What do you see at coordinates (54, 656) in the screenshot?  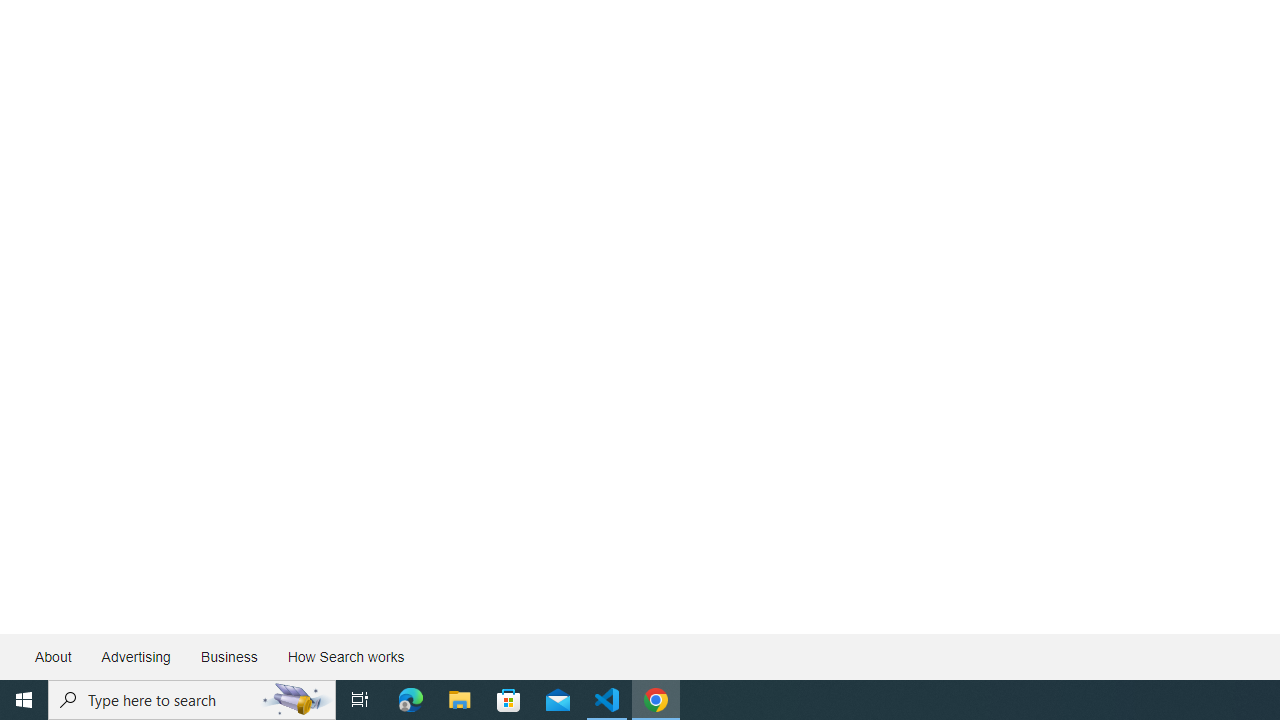 I see `About` at bounding box center [54, 656].